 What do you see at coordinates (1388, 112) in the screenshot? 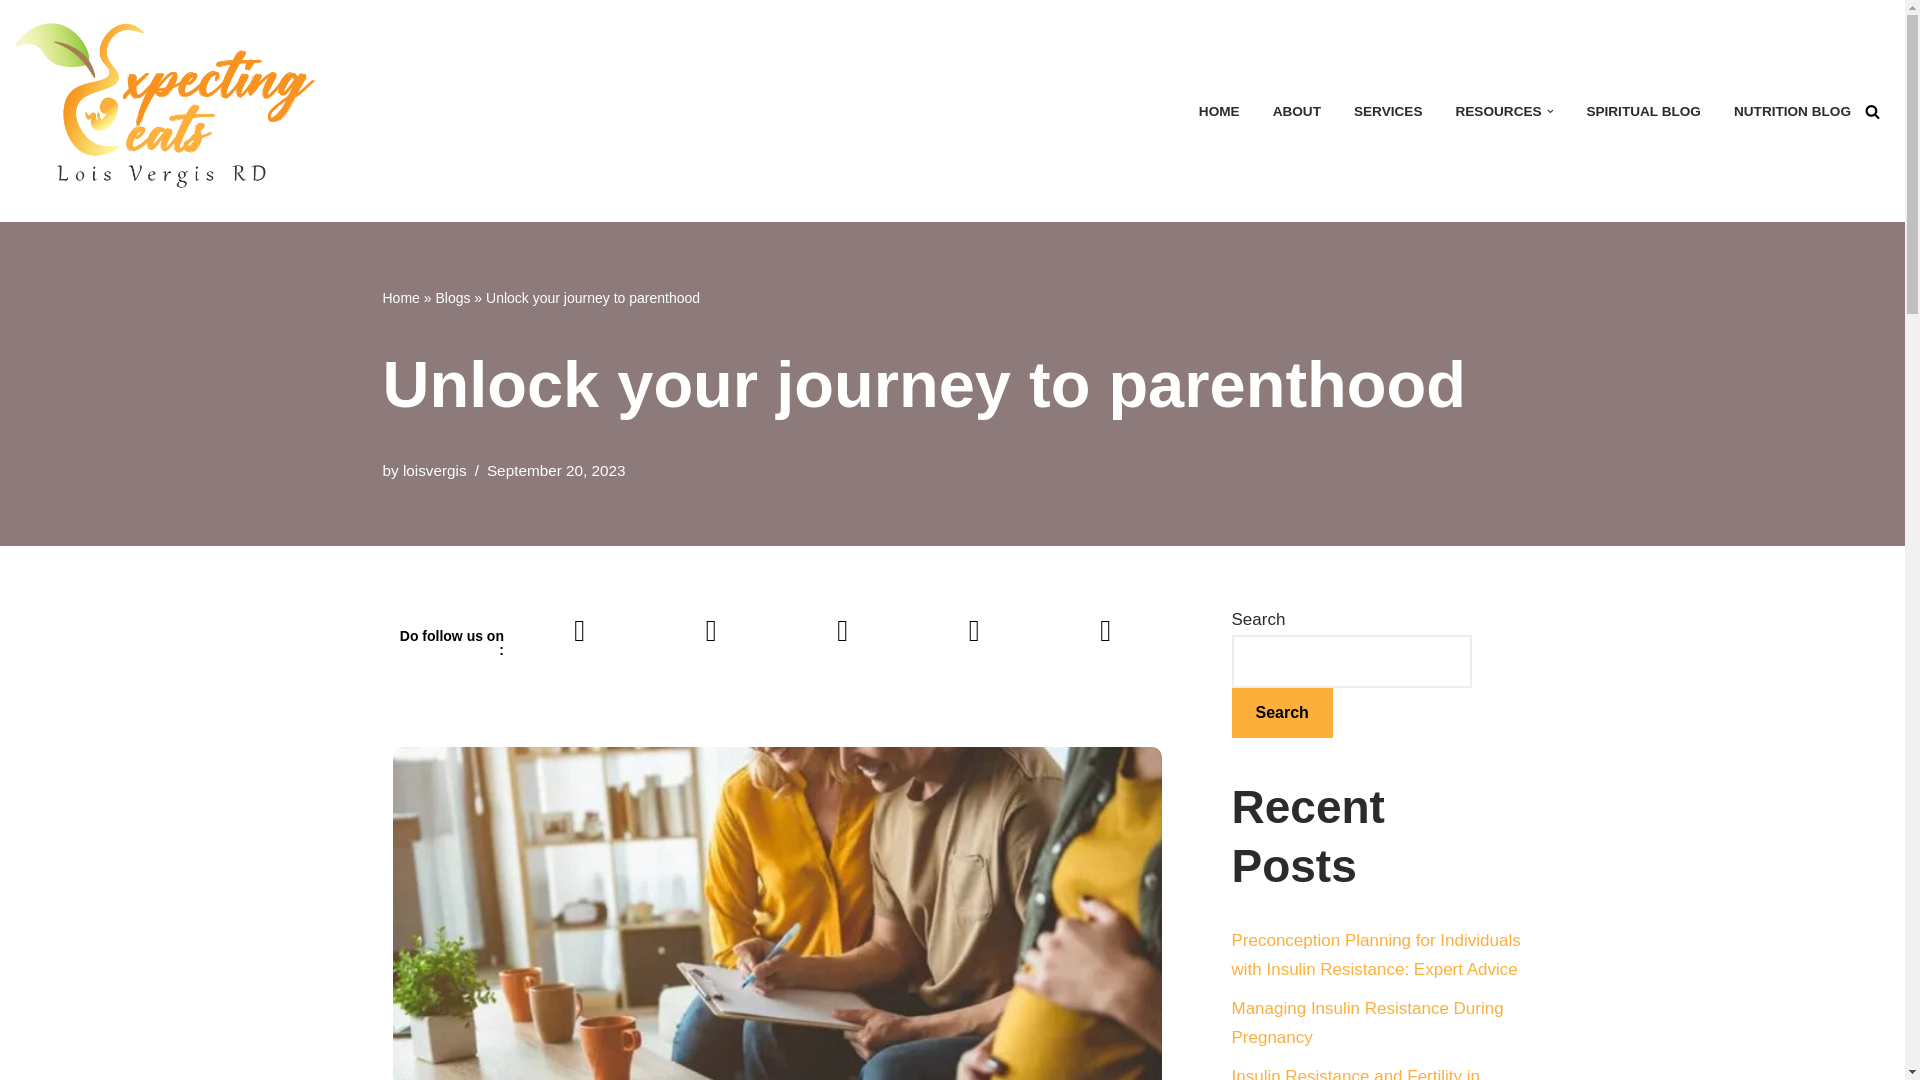
I see `SERVICES` at bounding box center [1388, 112].